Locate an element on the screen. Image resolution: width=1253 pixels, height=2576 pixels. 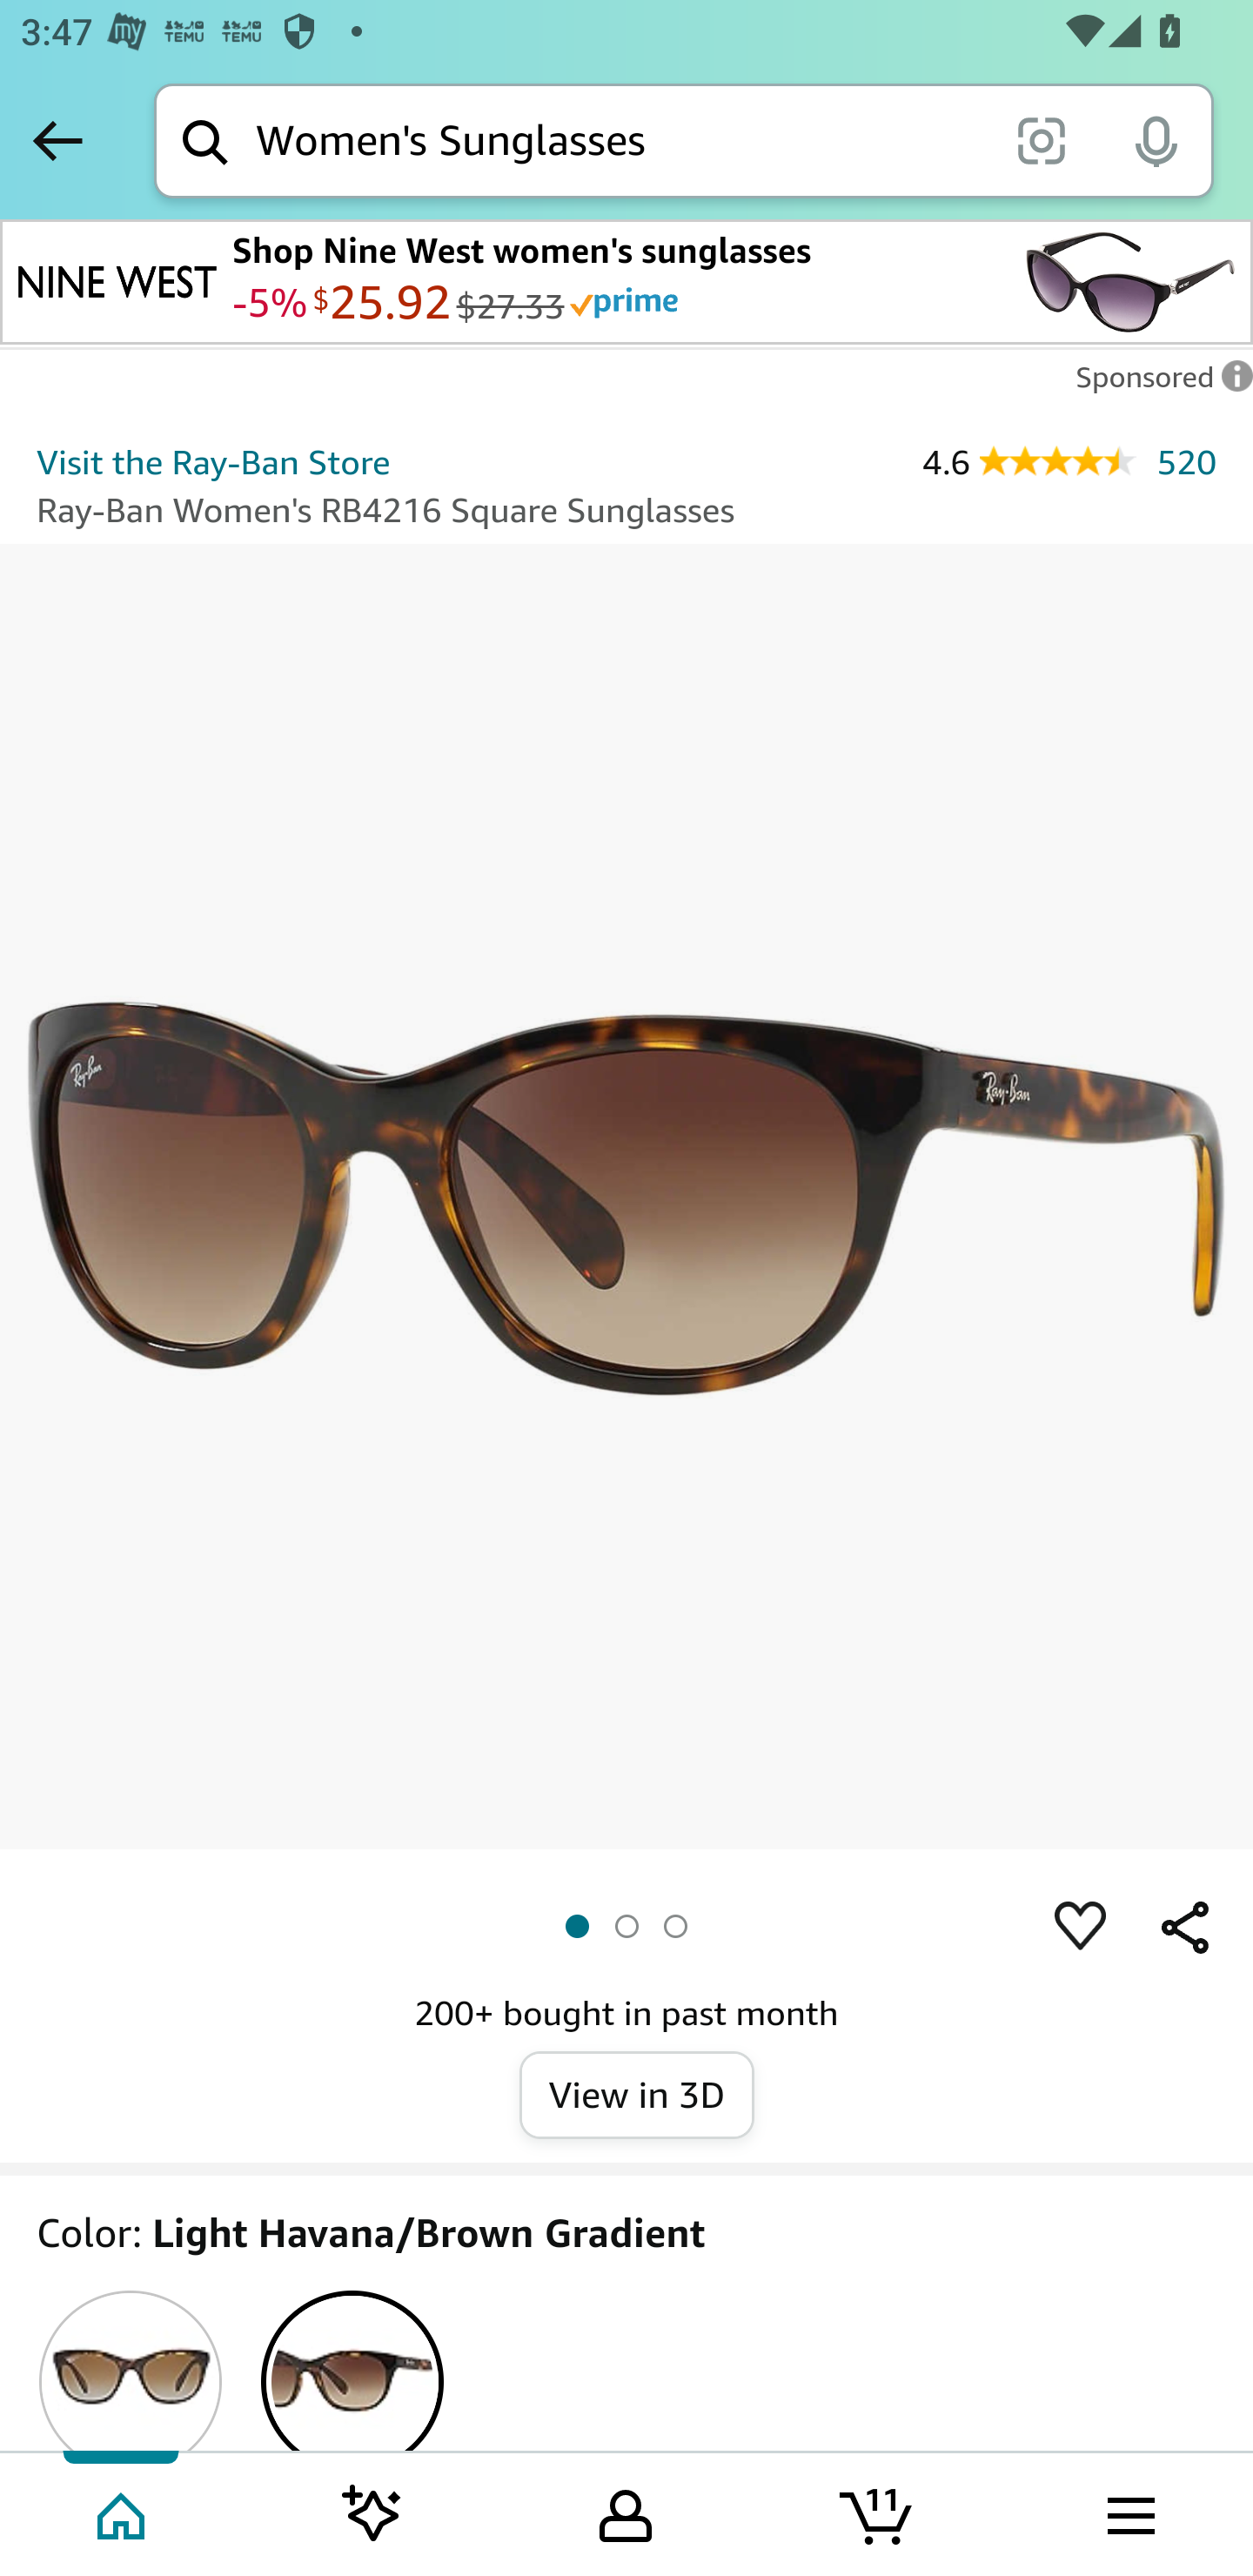
Cart 11 items Tab 4 of 5 11 is located at coordinates (878, 2512).